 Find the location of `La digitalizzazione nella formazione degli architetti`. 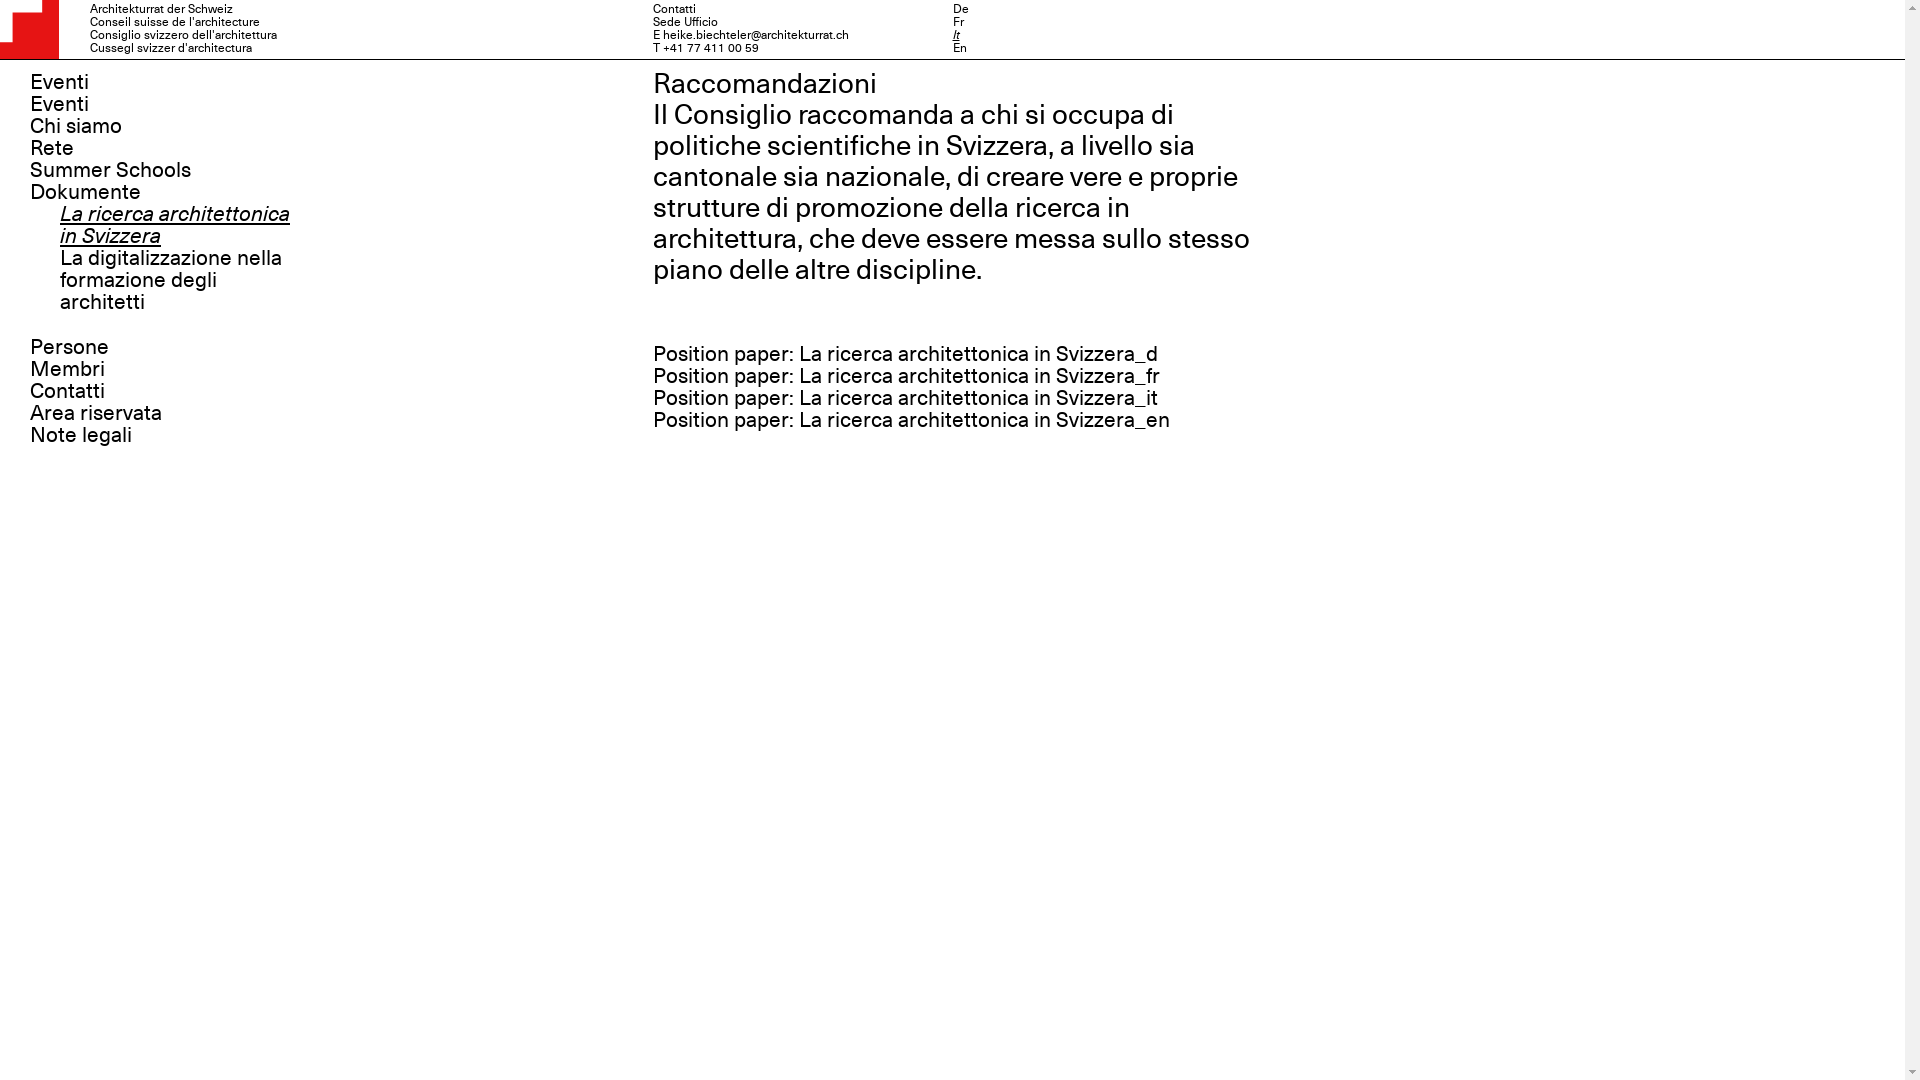

La digitalizzazione nella formazione degli architetti is located at coordinates (171, 280).